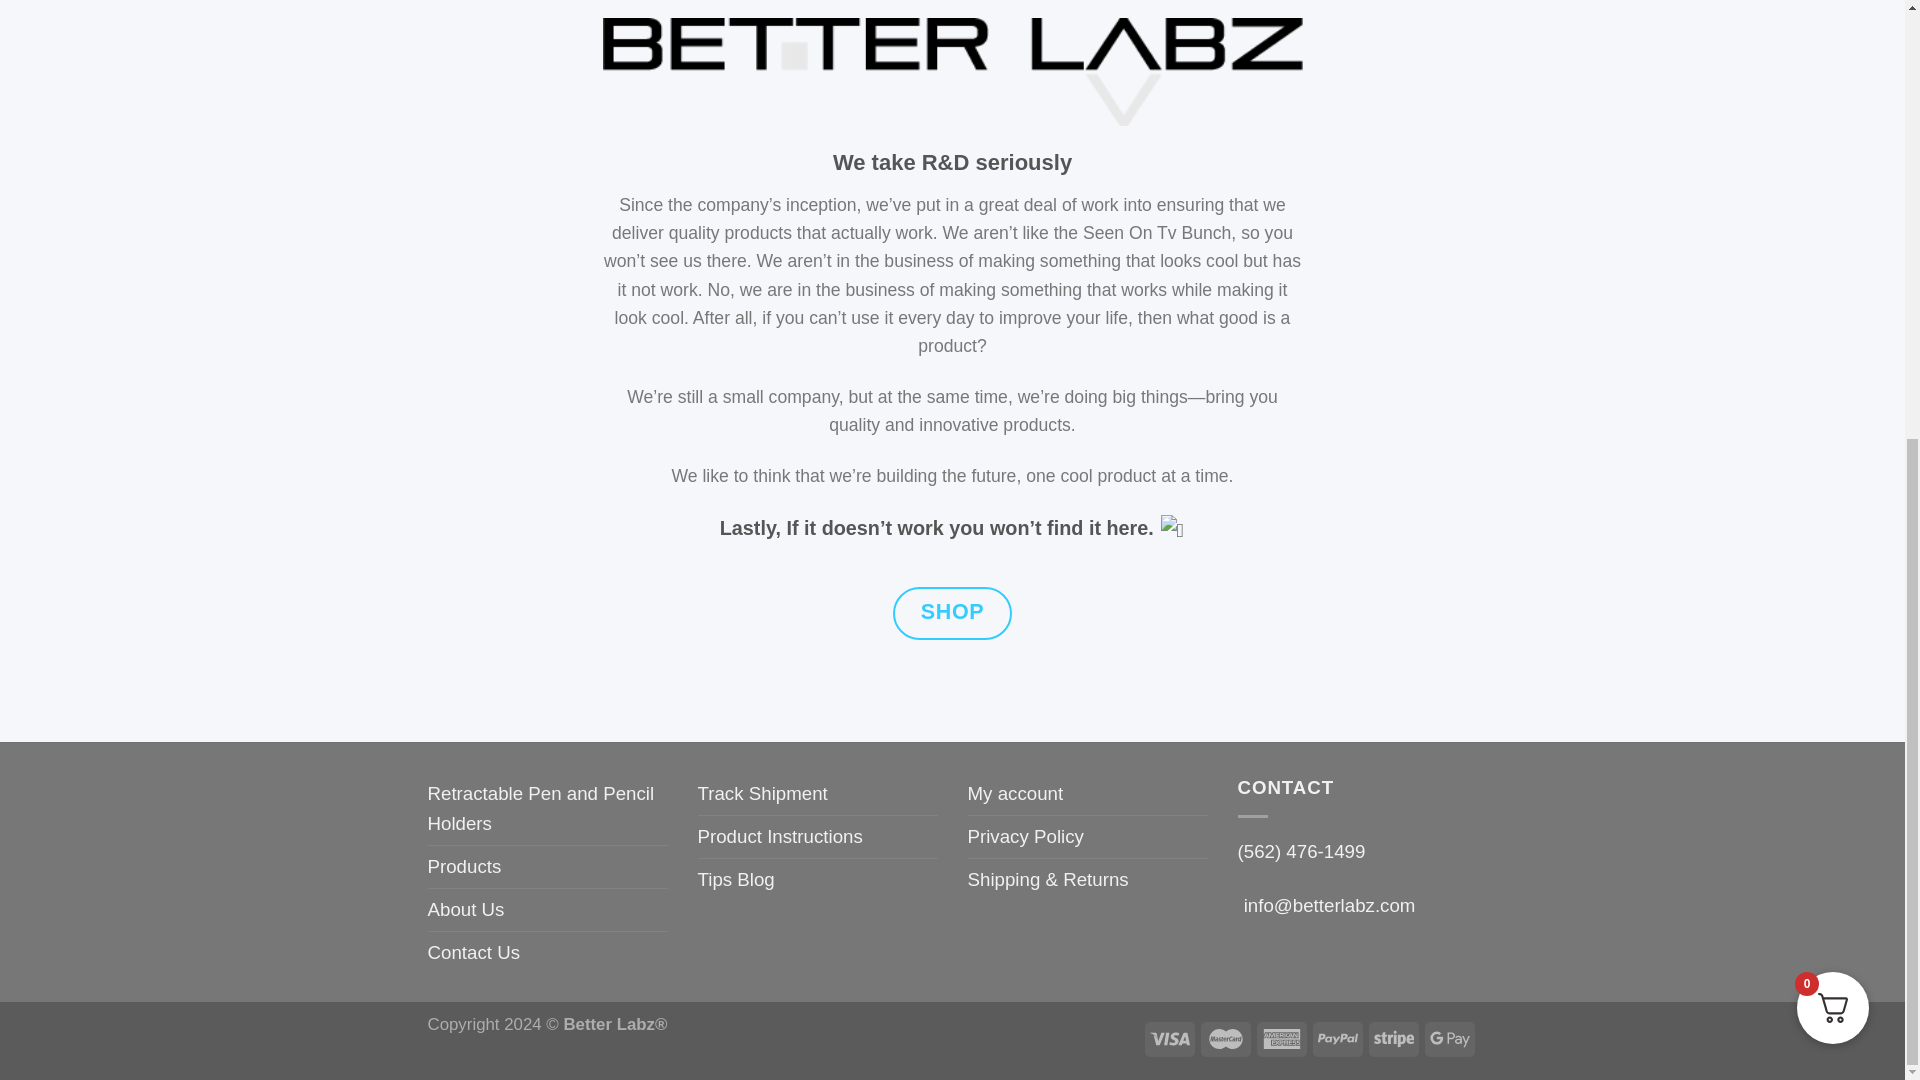  Describe the element at coordinates (466, 909) in the screenshot. I see `About Us` at that location.